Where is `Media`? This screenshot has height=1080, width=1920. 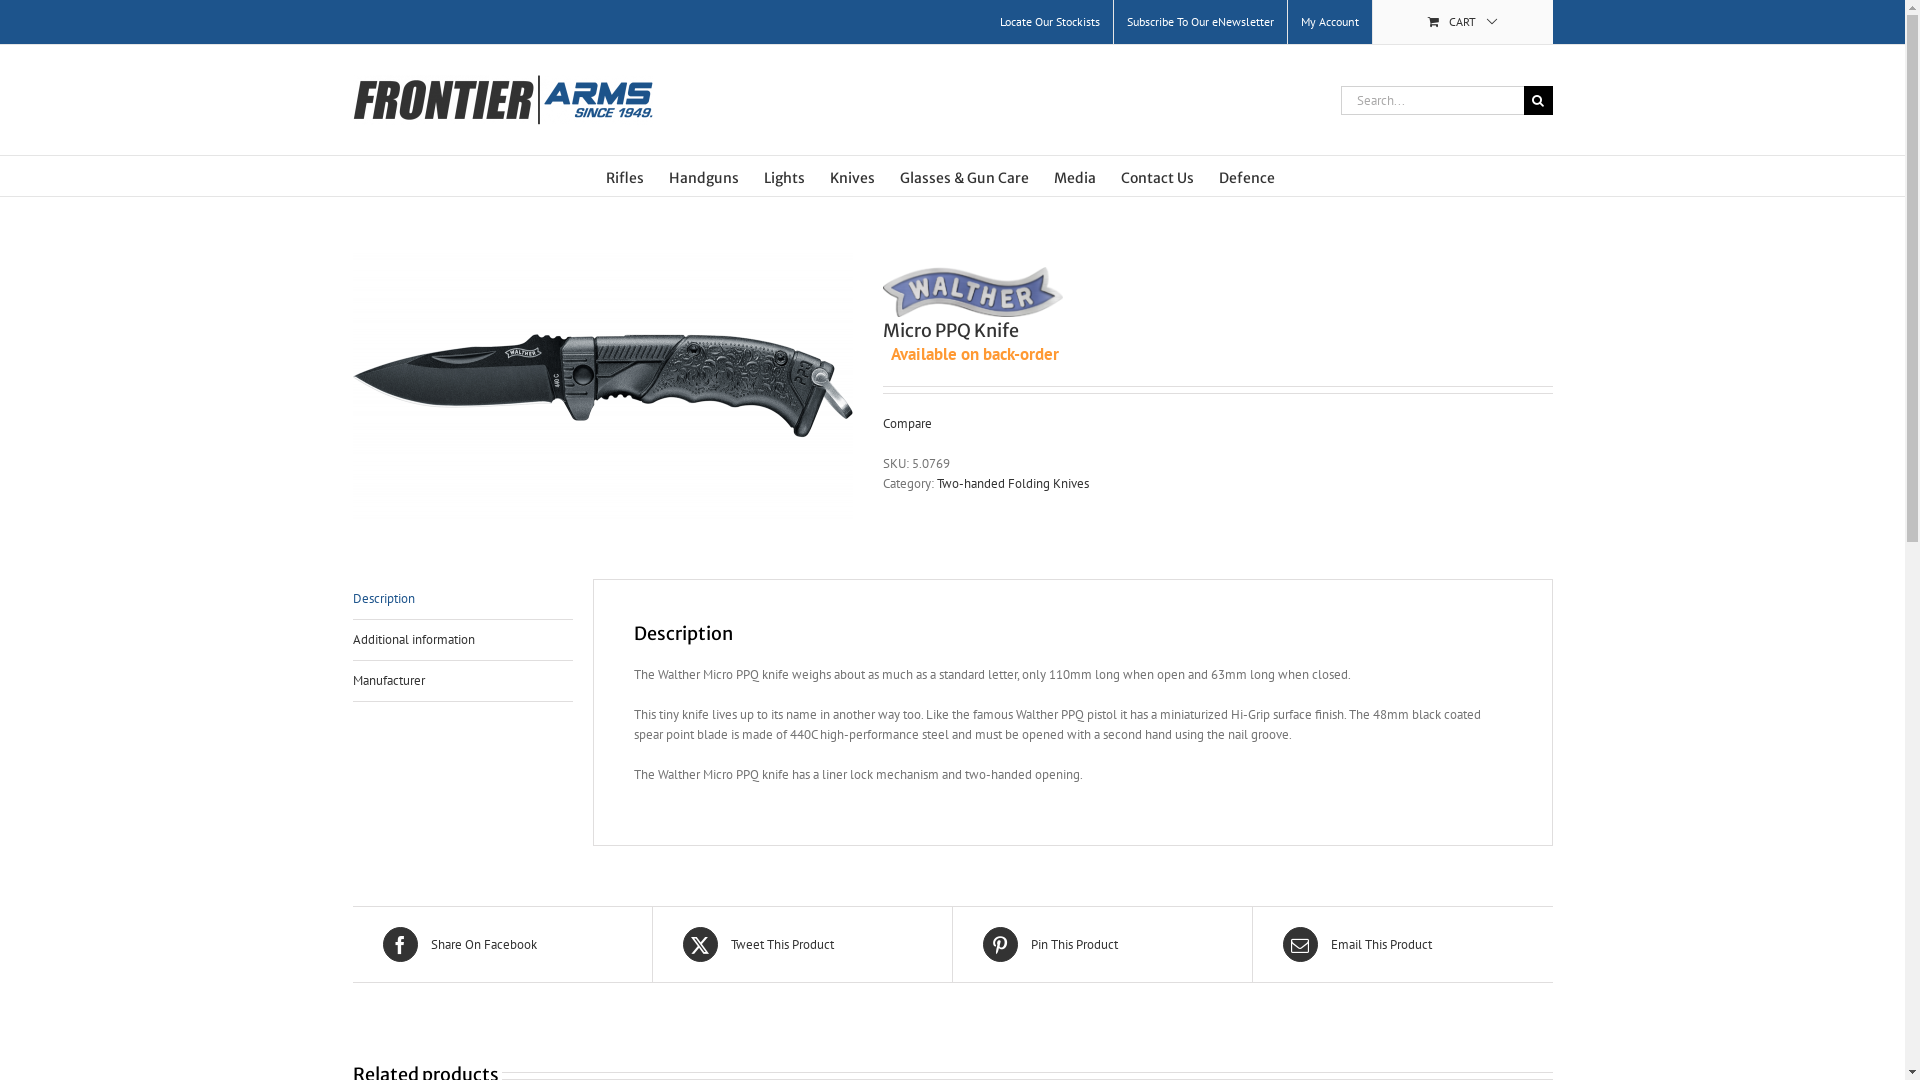 Media is located at coordinates (1075, 176).